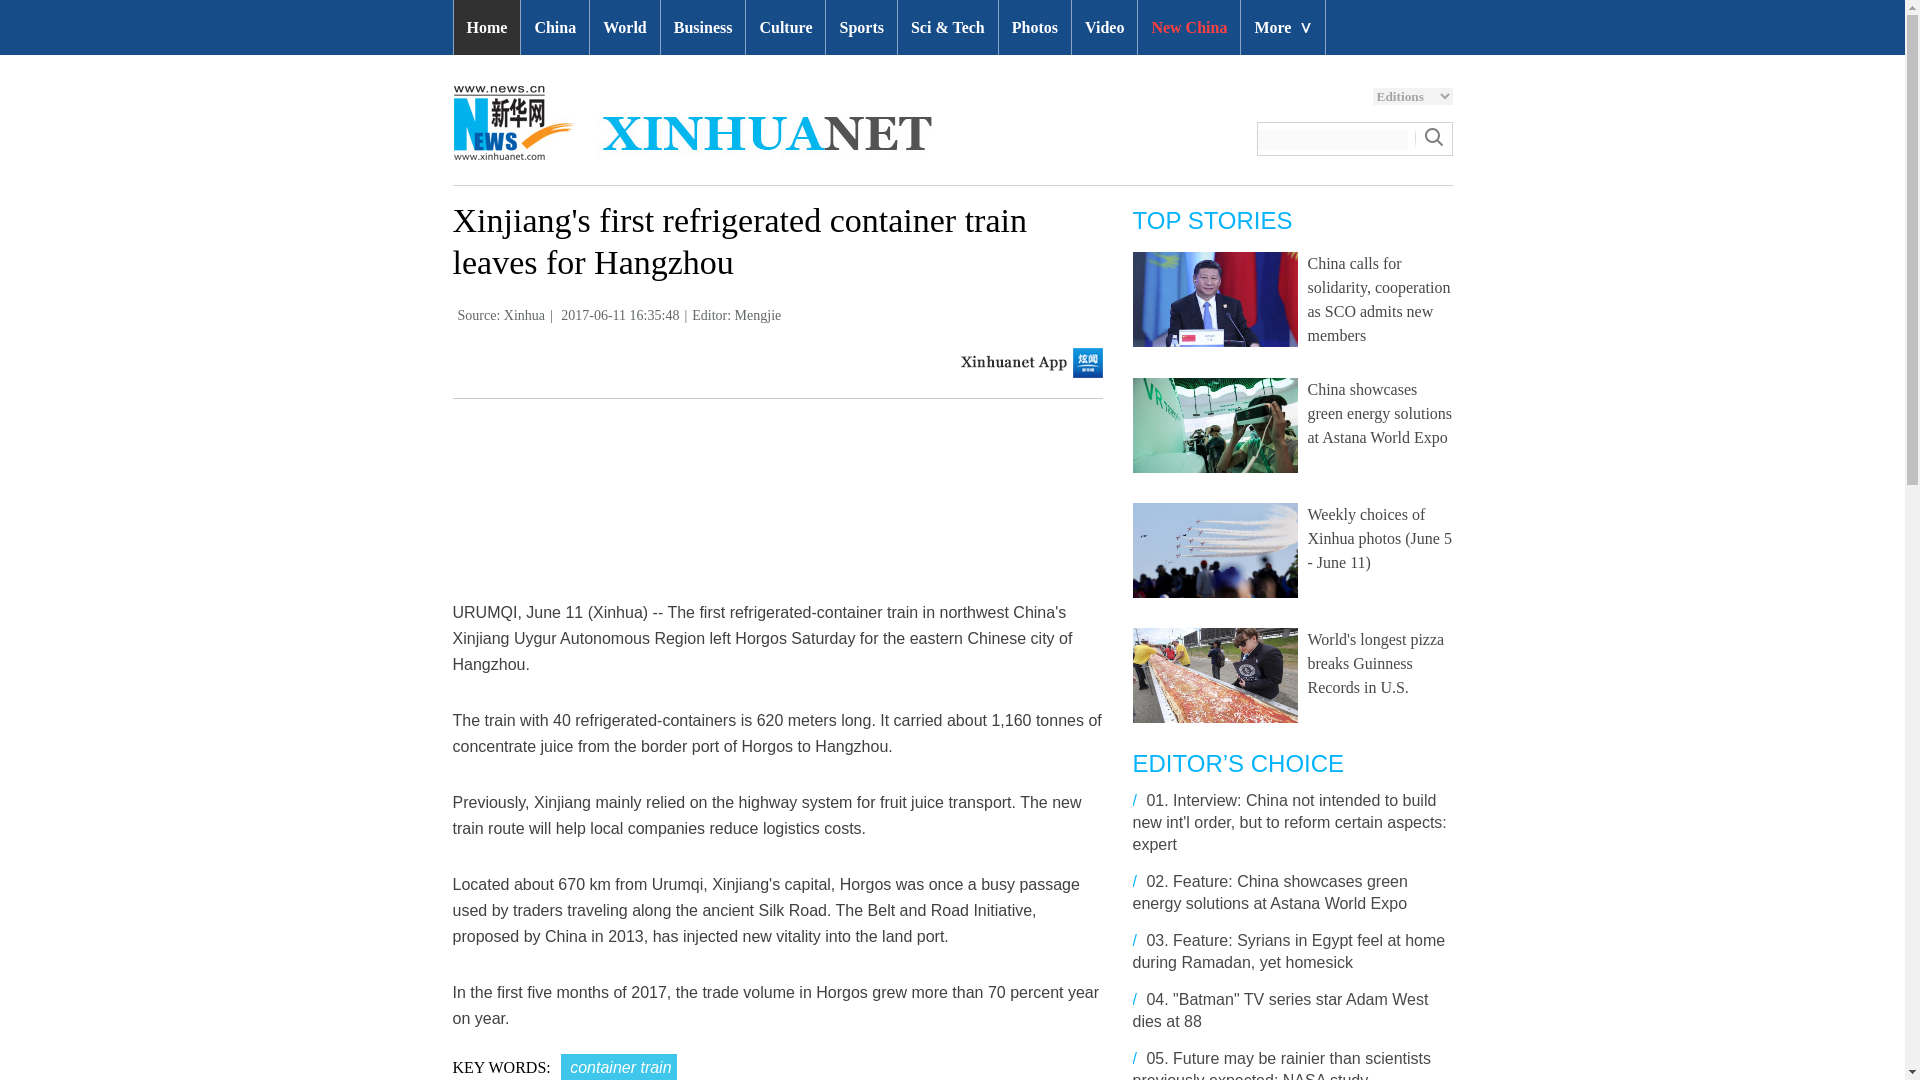 Image resolution: width=1920 pixels, height=1080 pixels. Describe the element at coordinates (786, 28) in the screenshot. I see `Culture` at that location.